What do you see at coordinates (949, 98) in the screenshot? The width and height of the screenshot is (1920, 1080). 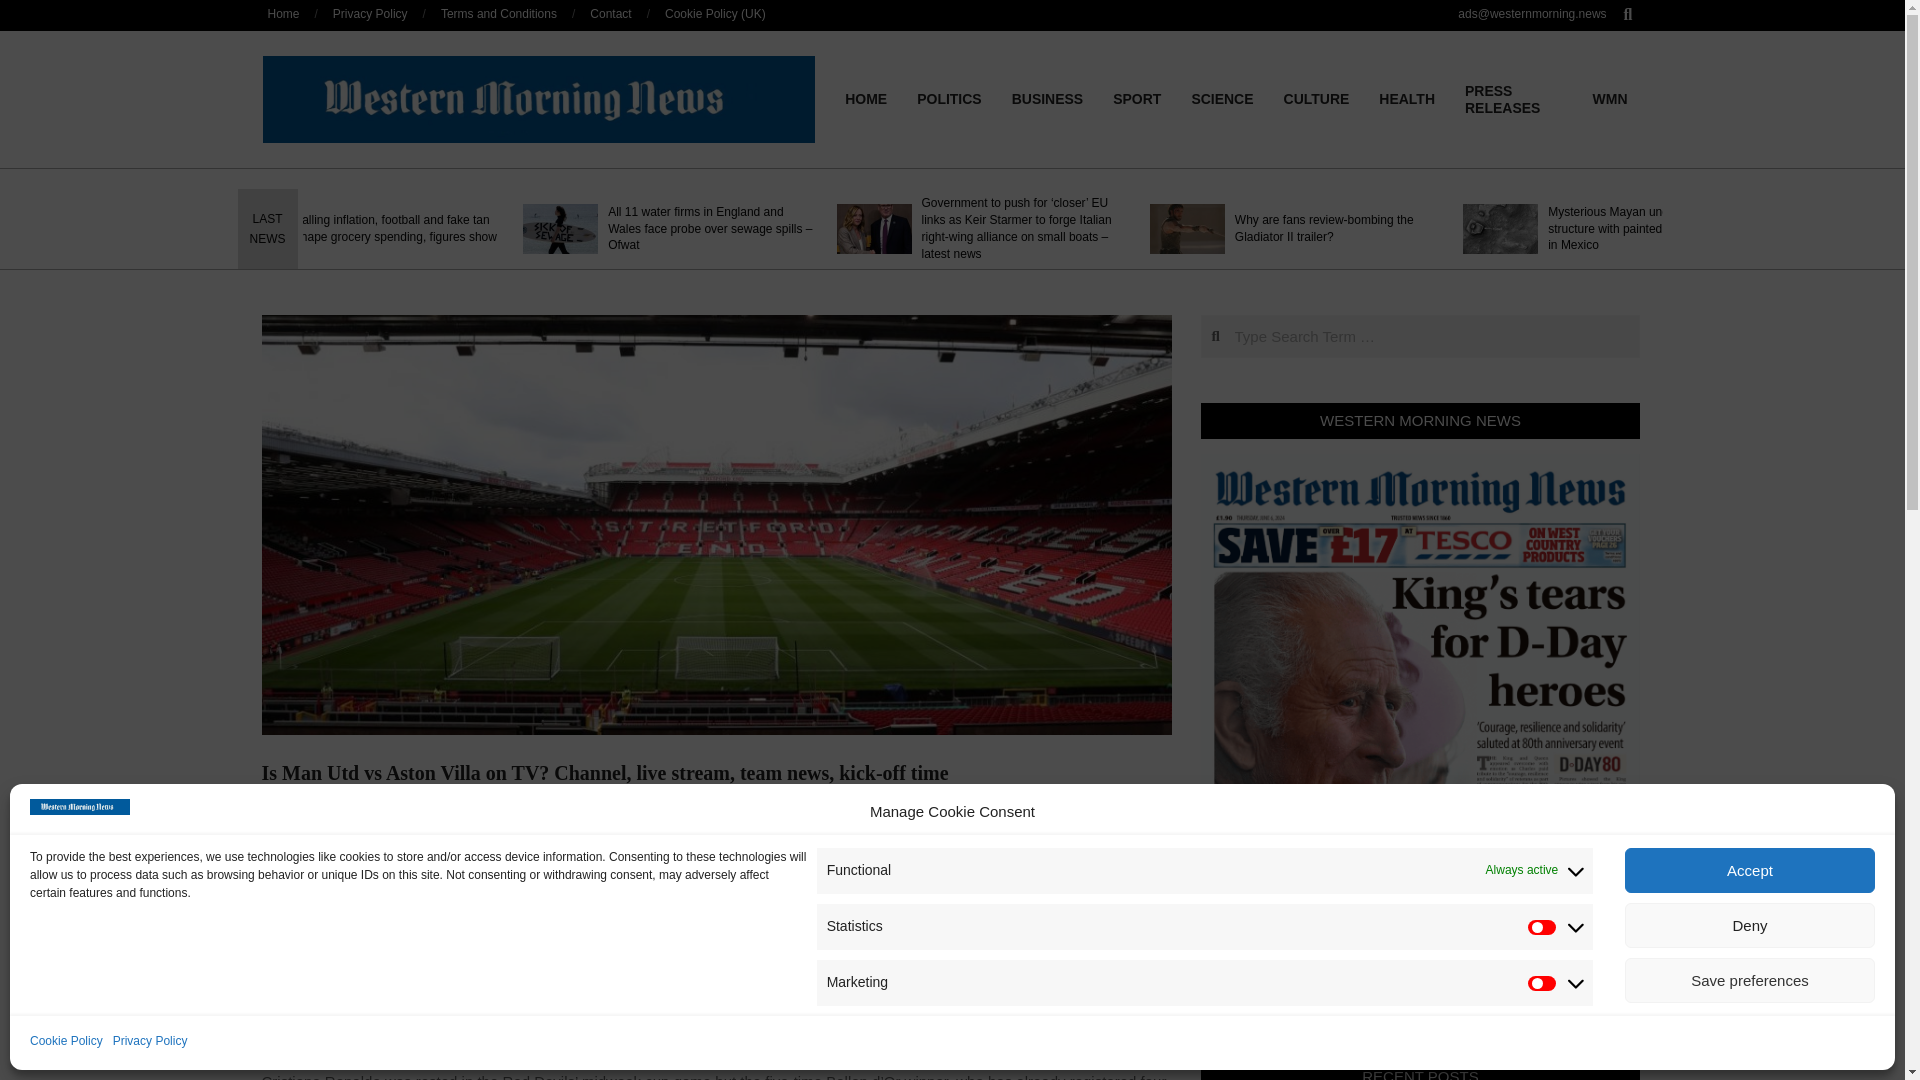 I see `POLITICS` at bounding box center [949, 98].